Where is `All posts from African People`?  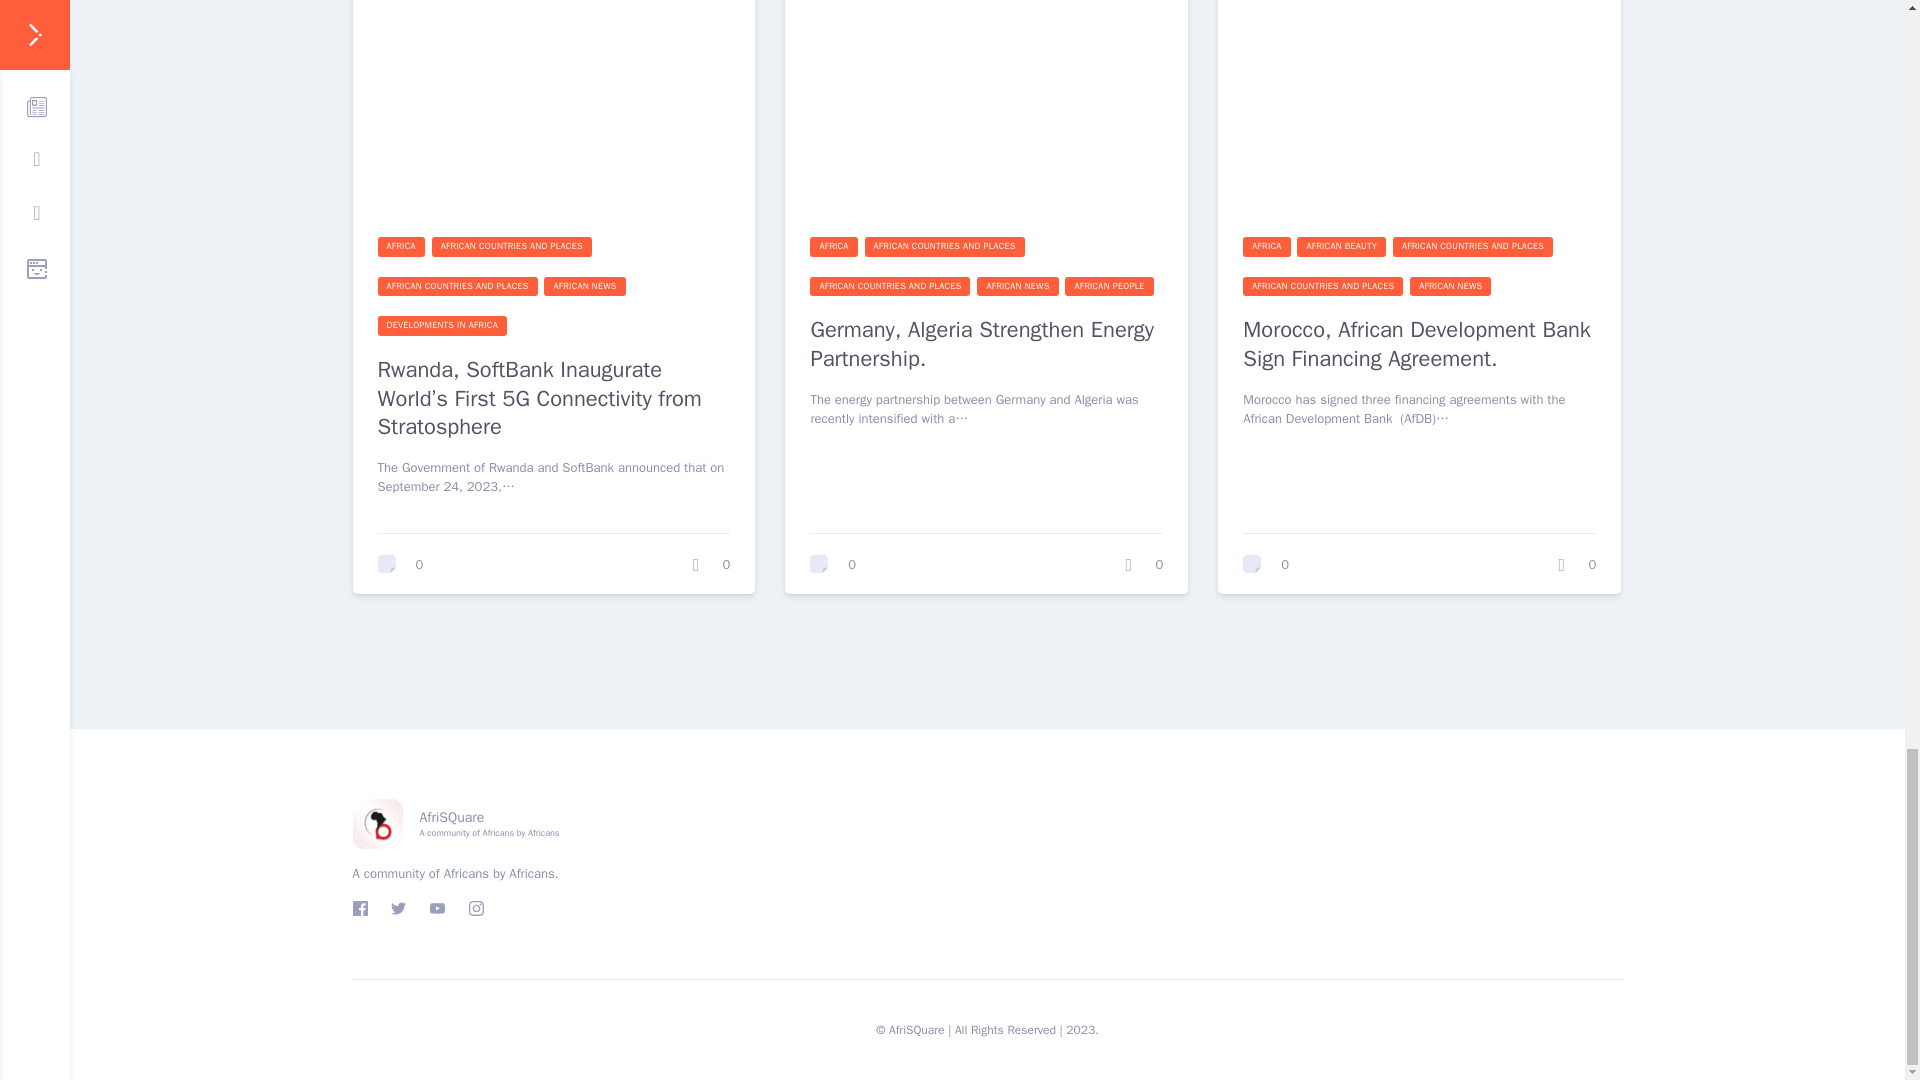 All posts from African People is located at coordinates (1109, 286).